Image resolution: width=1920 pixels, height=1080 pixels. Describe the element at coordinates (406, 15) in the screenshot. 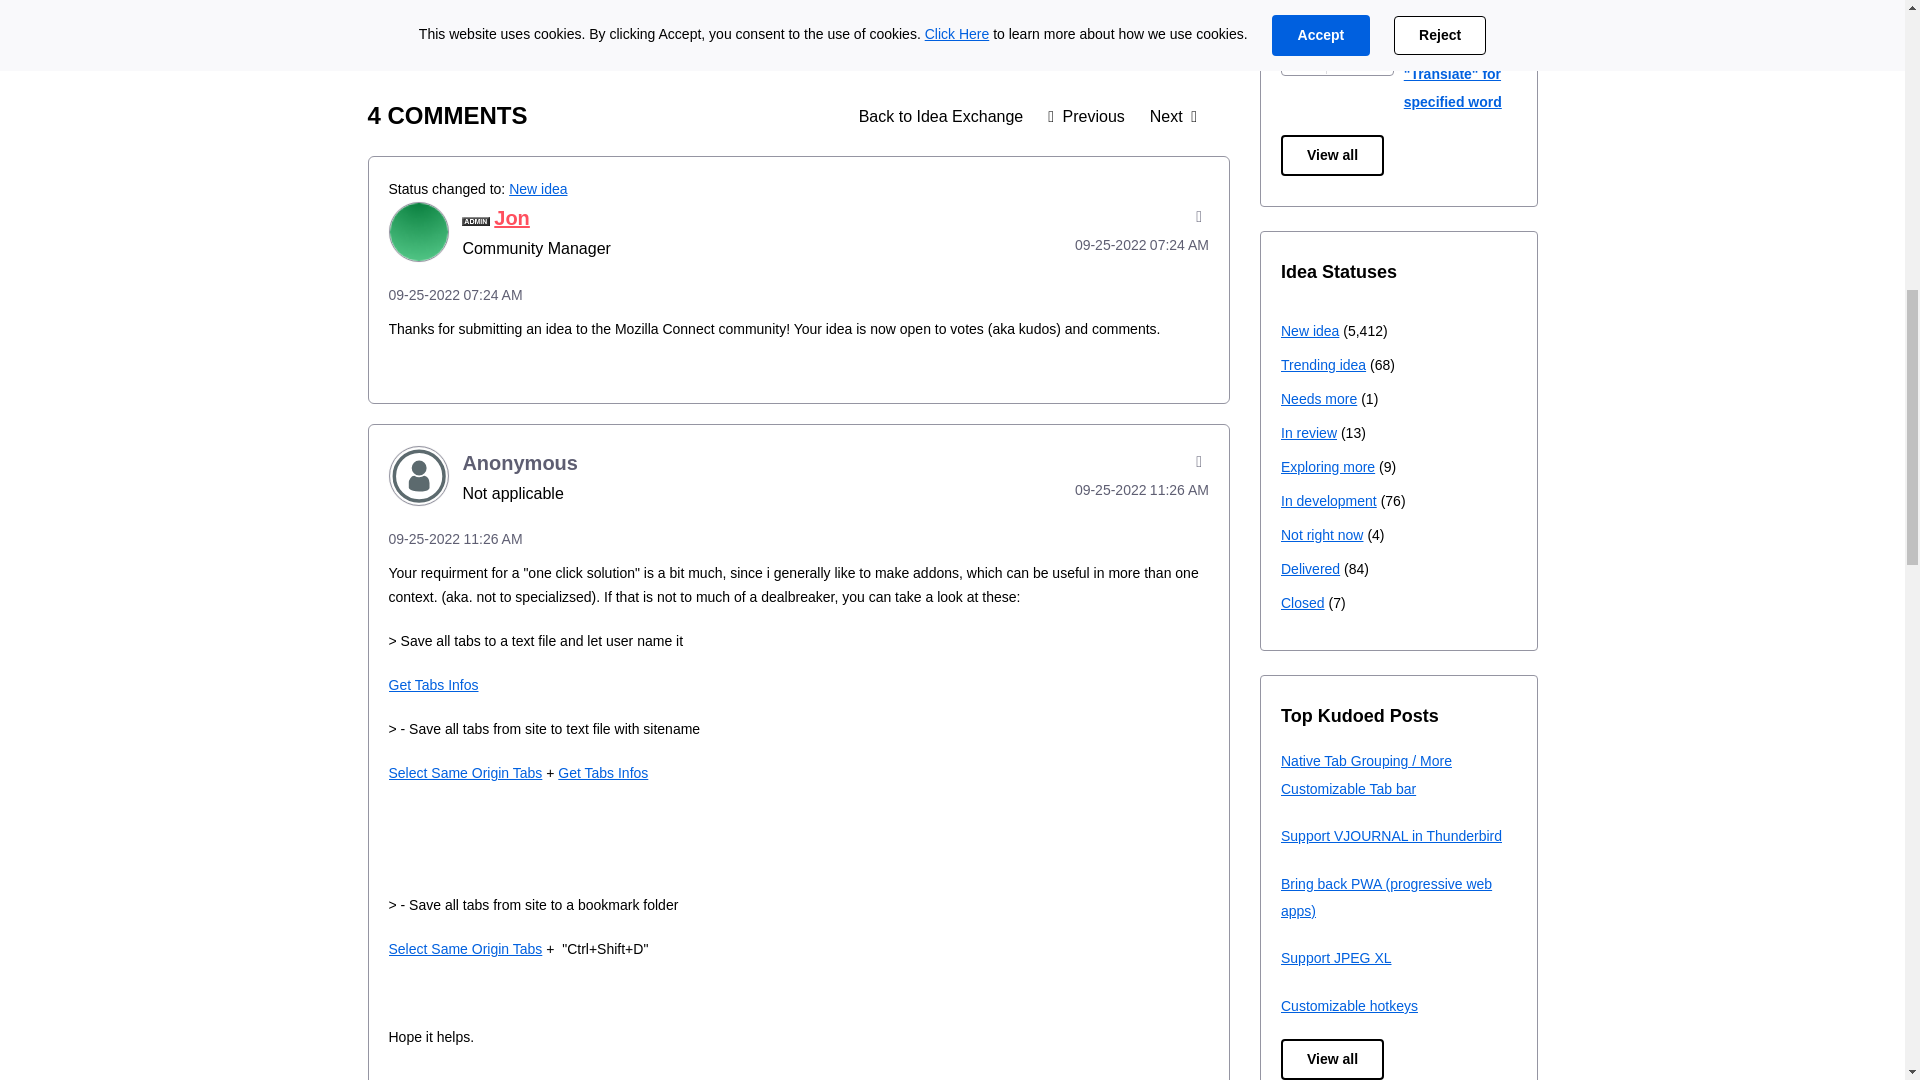

I see `Click here to give kudos to this post.` at that location.